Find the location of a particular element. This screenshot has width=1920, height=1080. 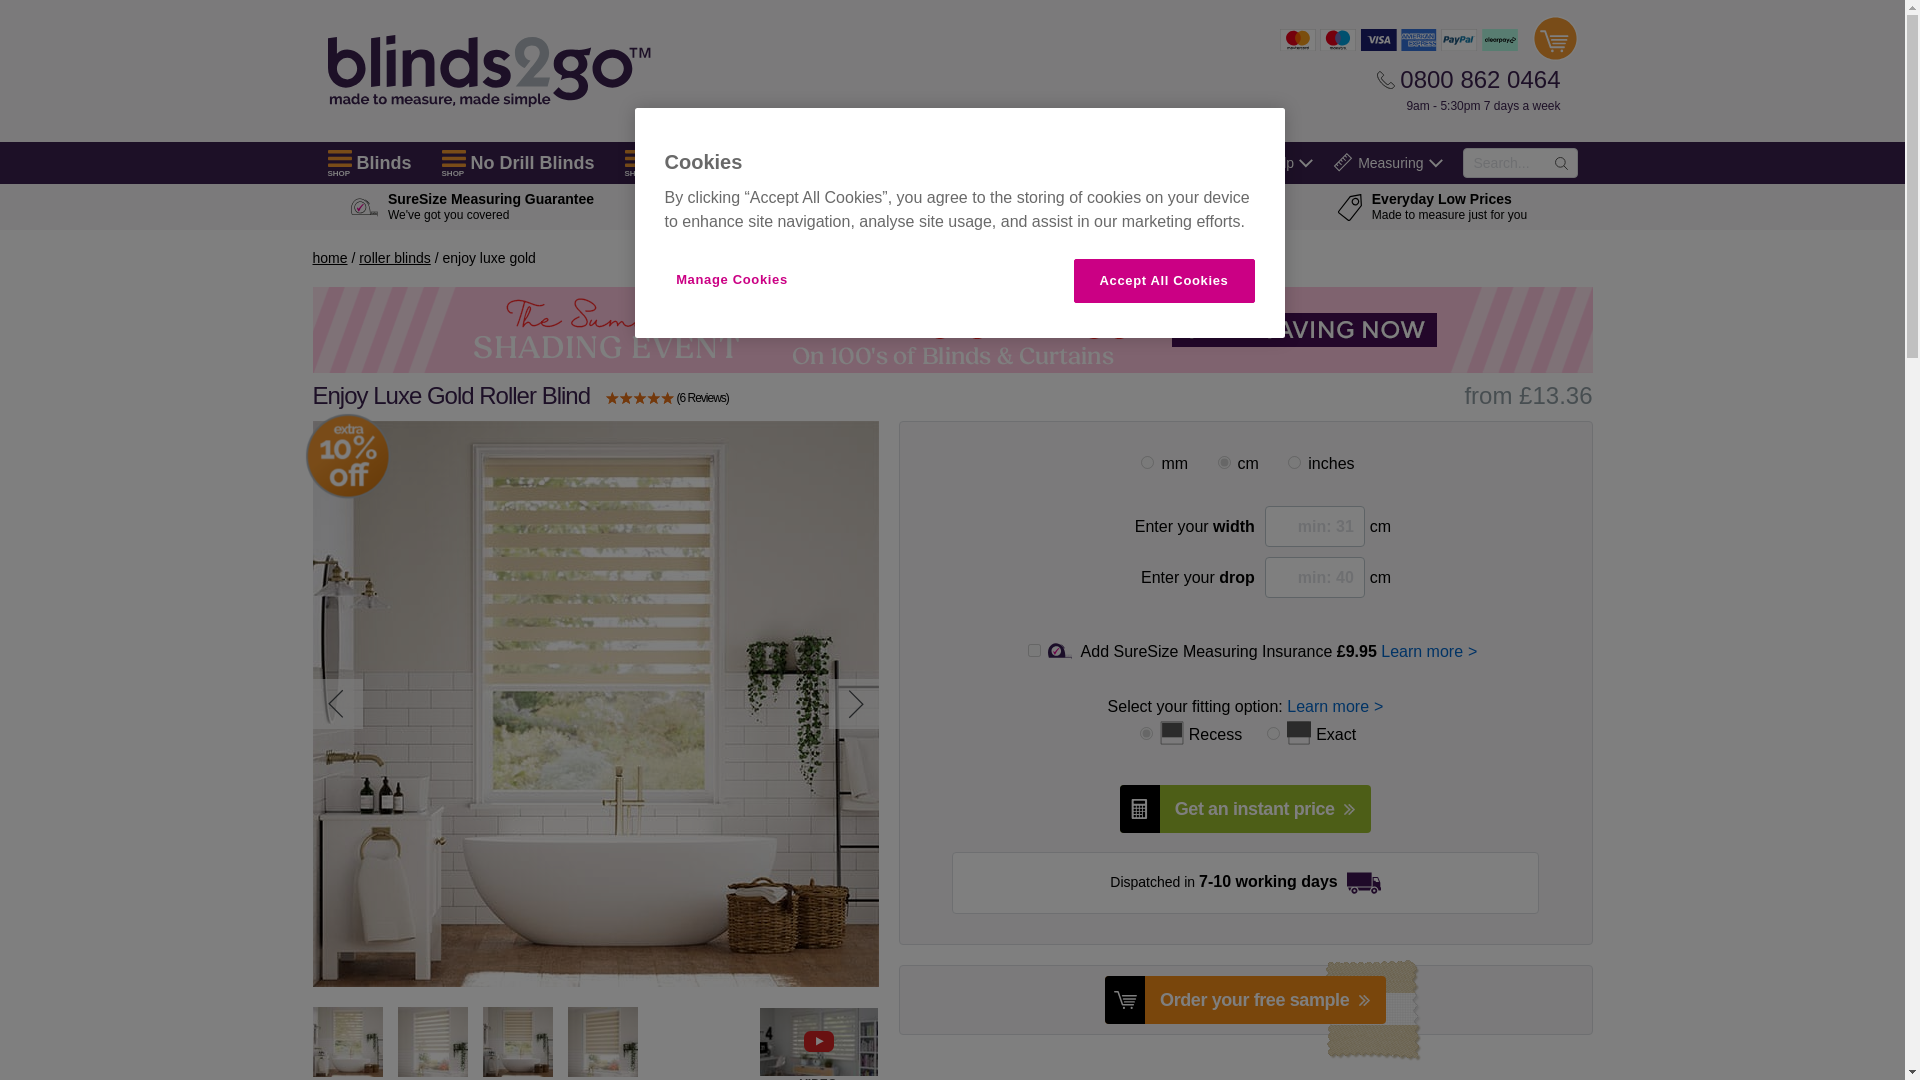

burger icon is located at coordinates (454, 158).